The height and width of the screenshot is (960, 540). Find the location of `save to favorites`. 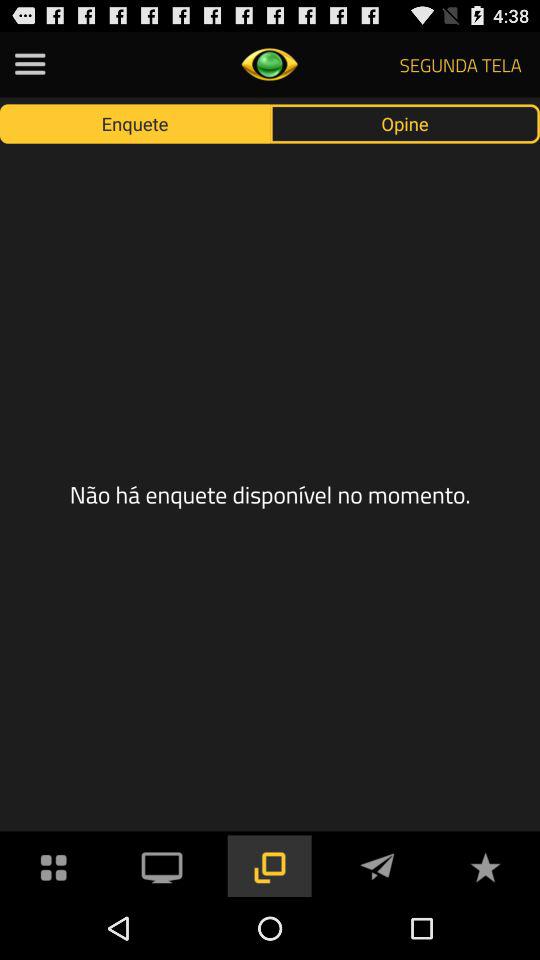

save to favorites is located at coordinates (485, 866).